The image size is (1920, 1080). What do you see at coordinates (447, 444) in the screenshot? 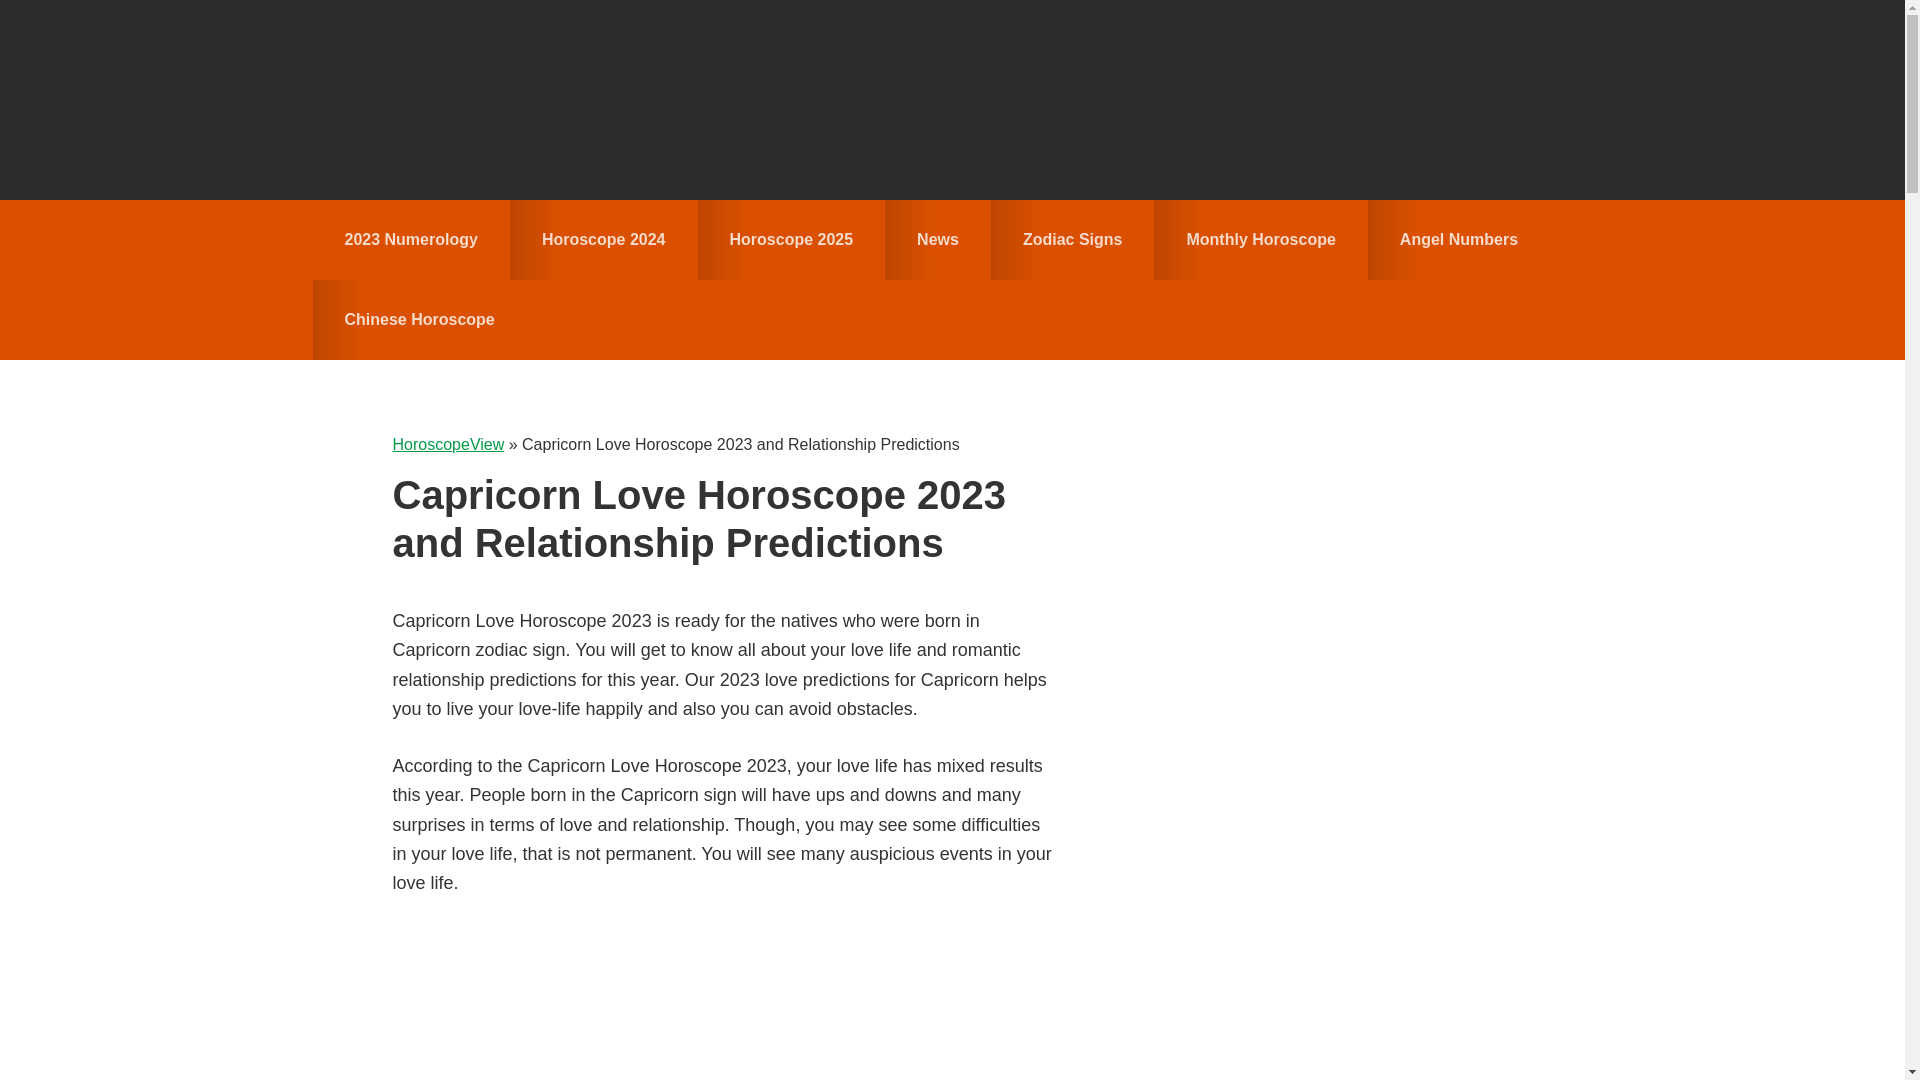
I see `HoroscopeView` at bounding box center [447, 444].